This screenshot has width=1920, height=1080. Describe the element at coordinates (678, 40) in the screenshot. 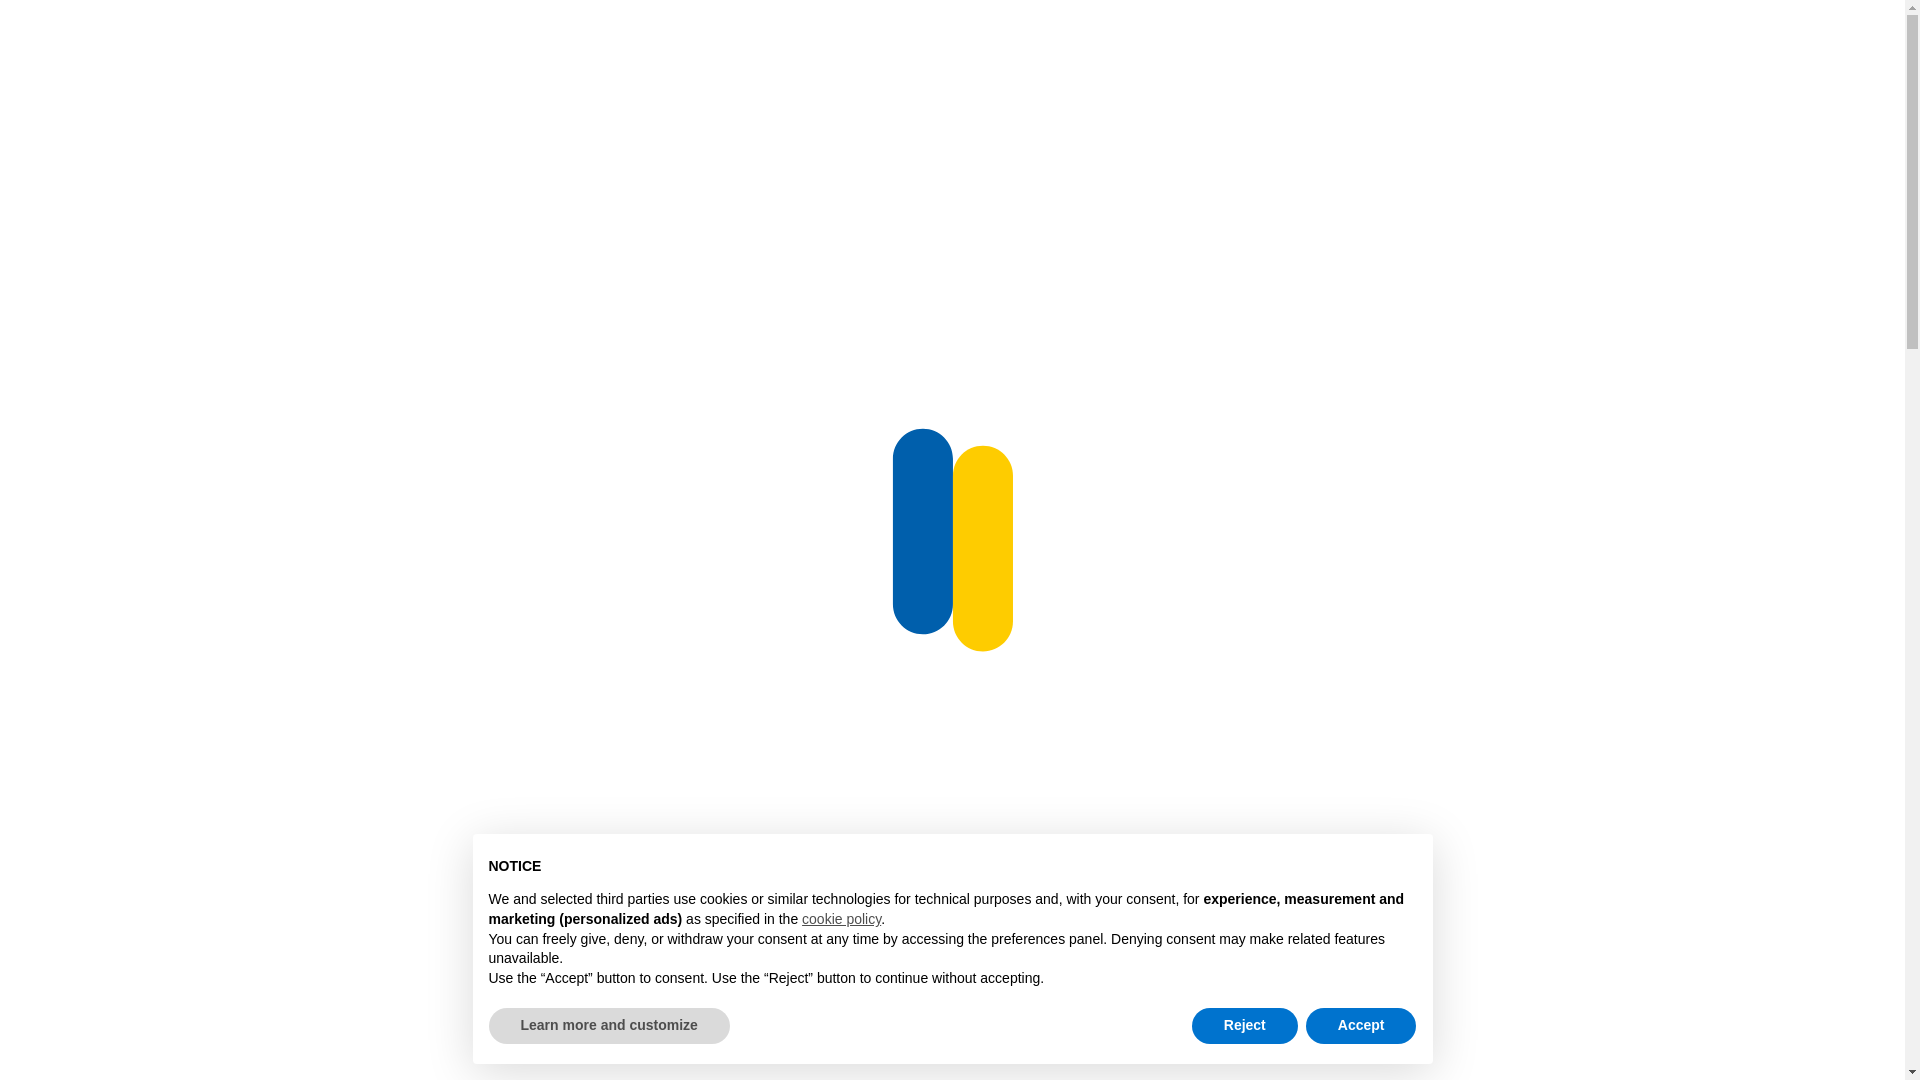

I see `Applications` at that location.